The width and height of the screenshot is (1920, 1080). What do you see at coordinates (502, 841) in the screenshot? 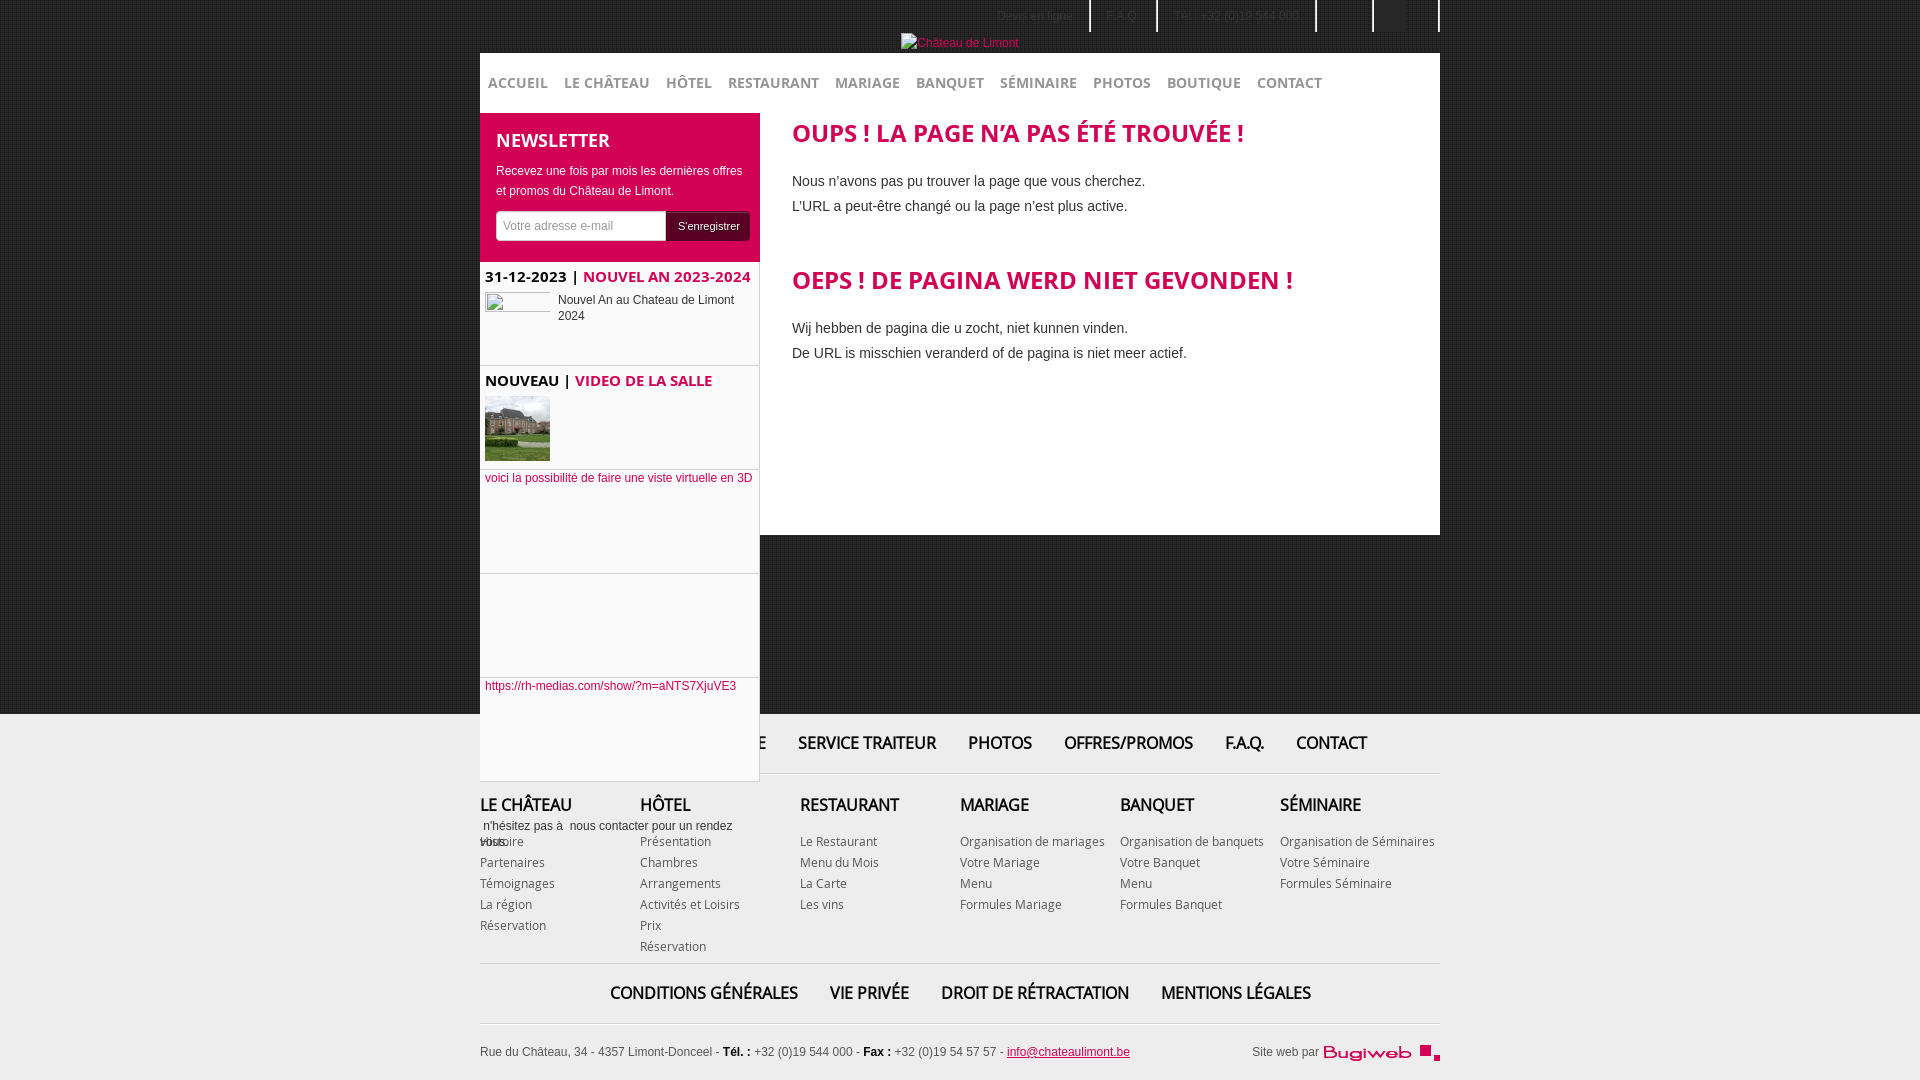
I see `Histoire` at bounding box center [502, 841].